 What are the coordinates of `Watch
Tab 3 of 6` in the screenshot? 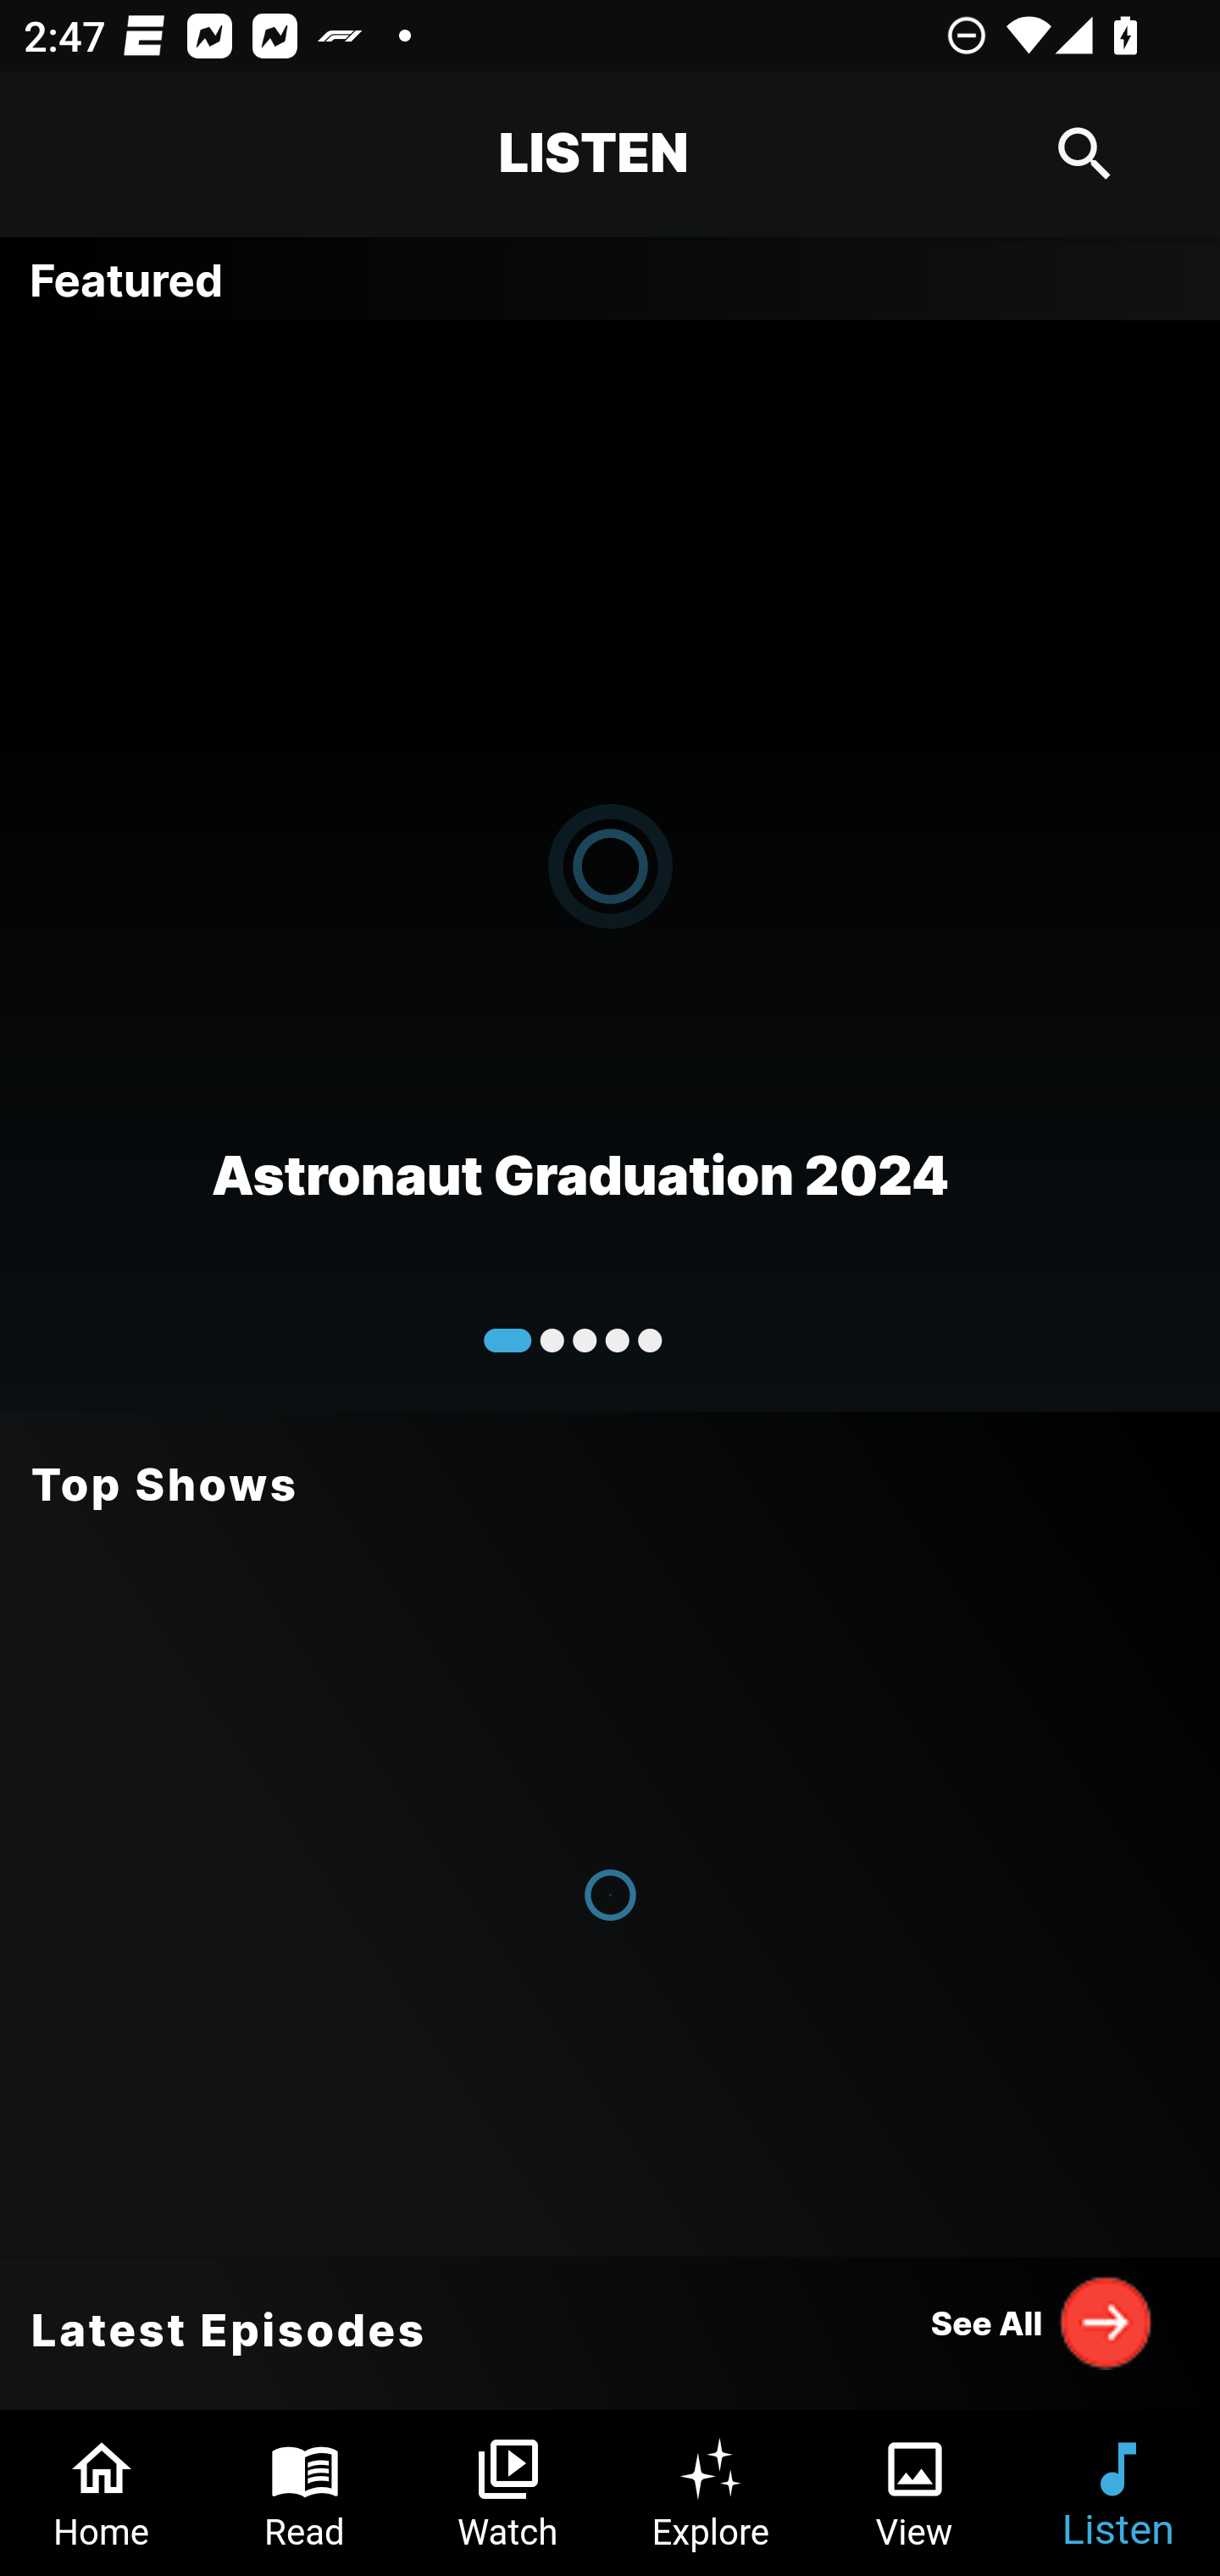 It's located at (508, 2493).